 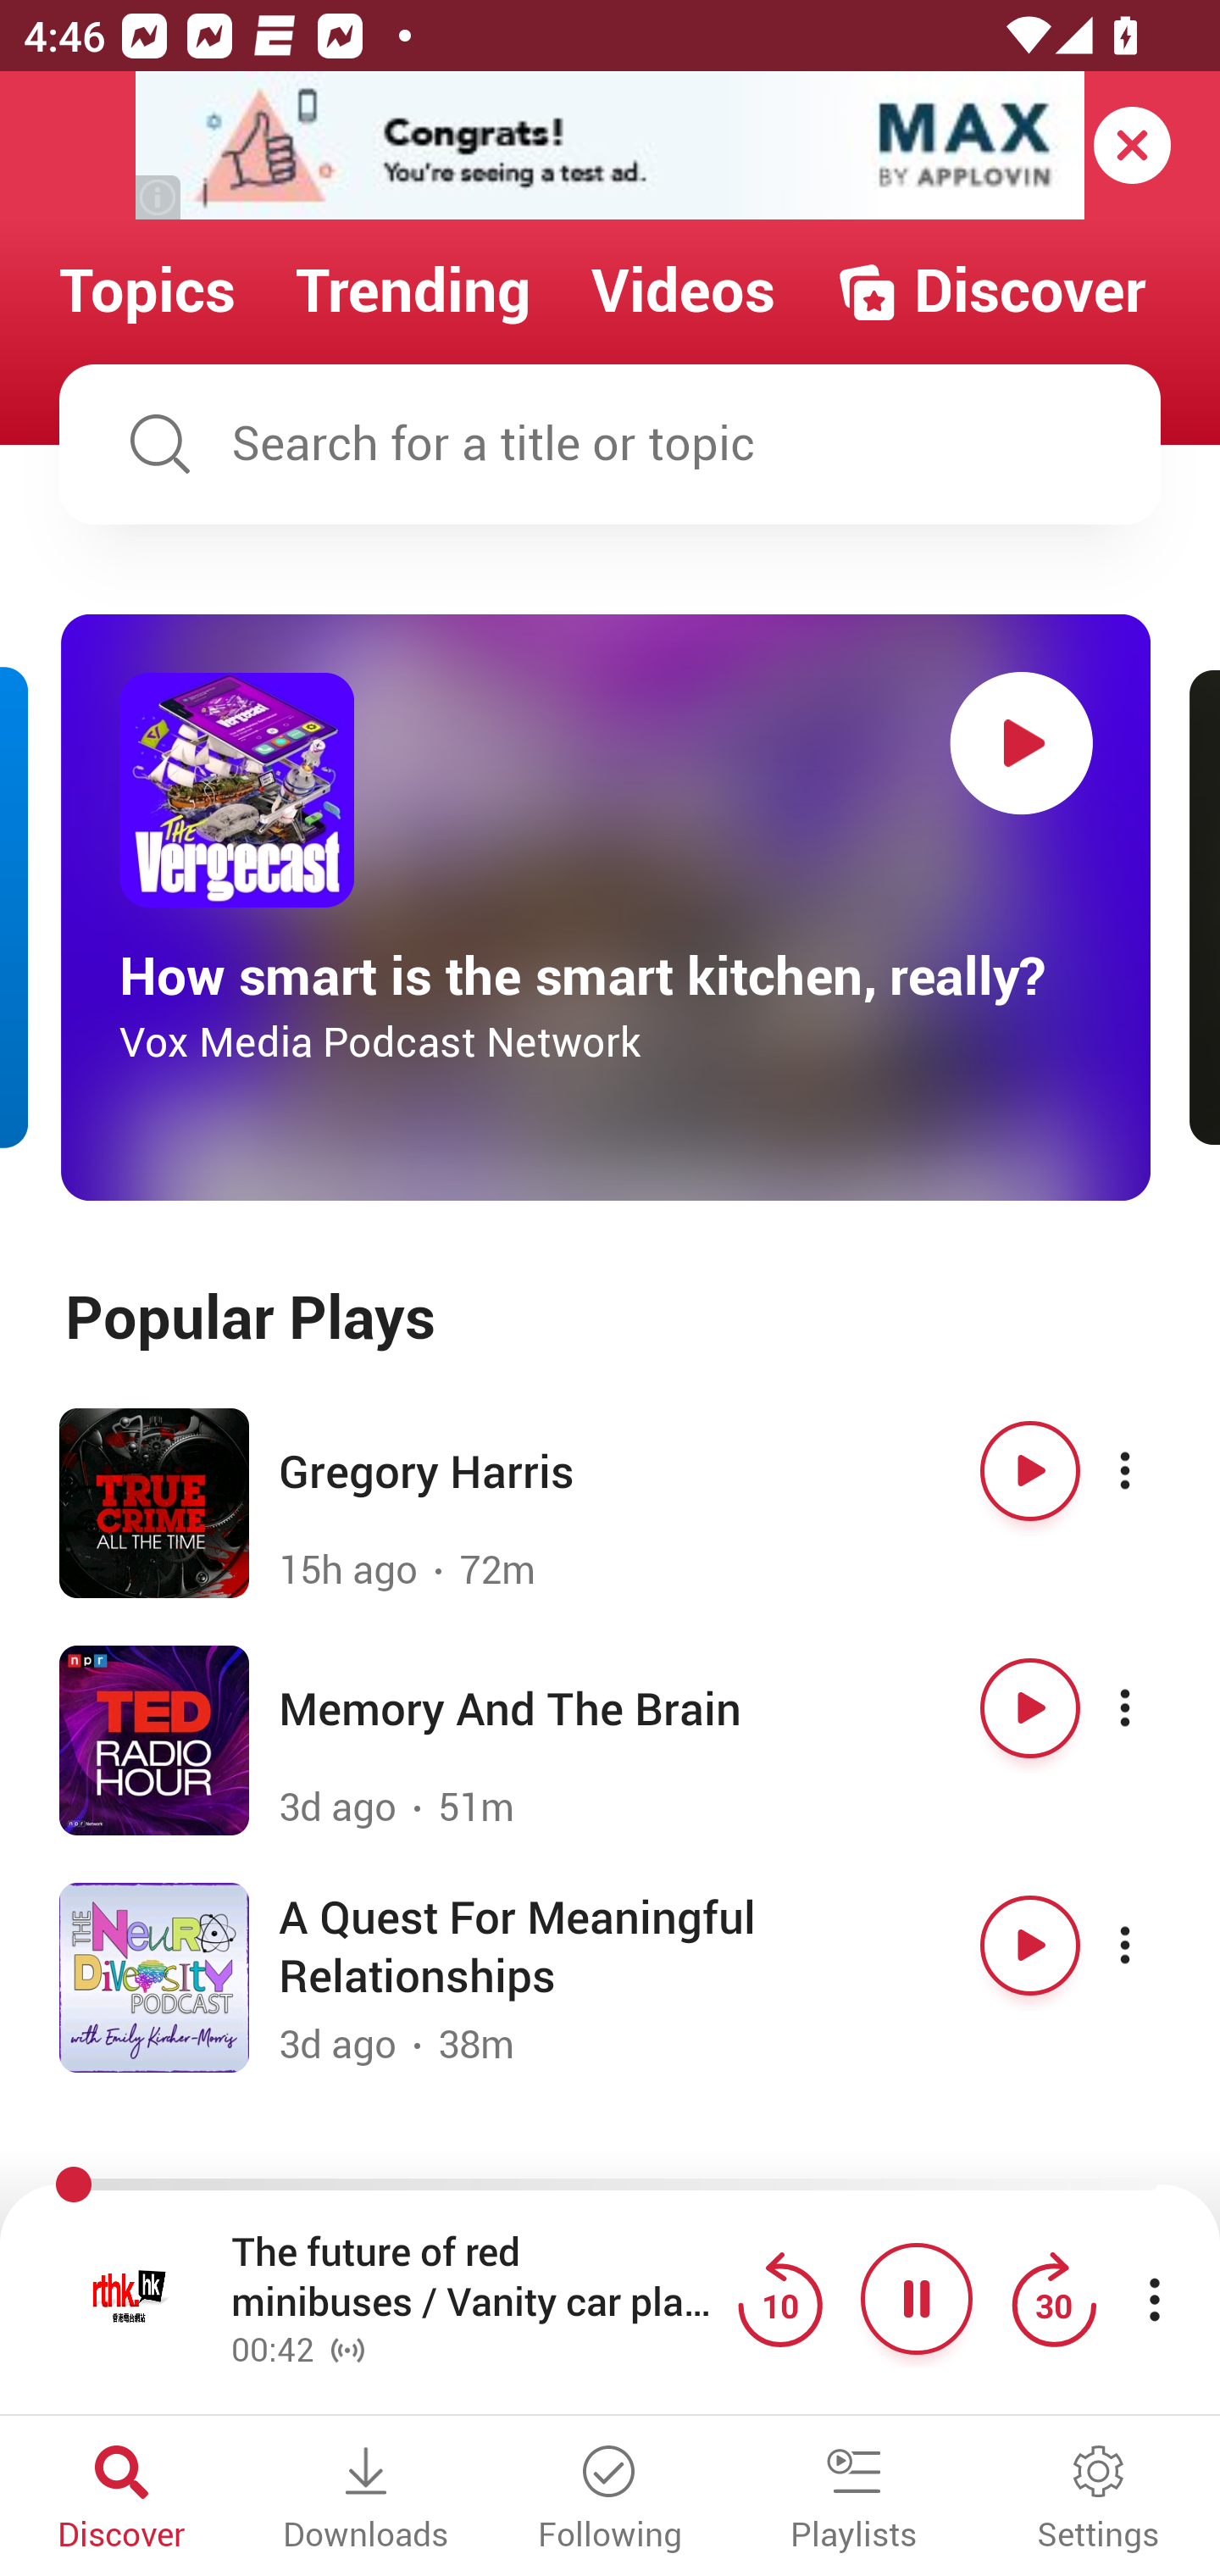 What do you see at coordinates (1154, 1470) in the screenshot?
I see `More options` at bounding box center [1154, 1470].